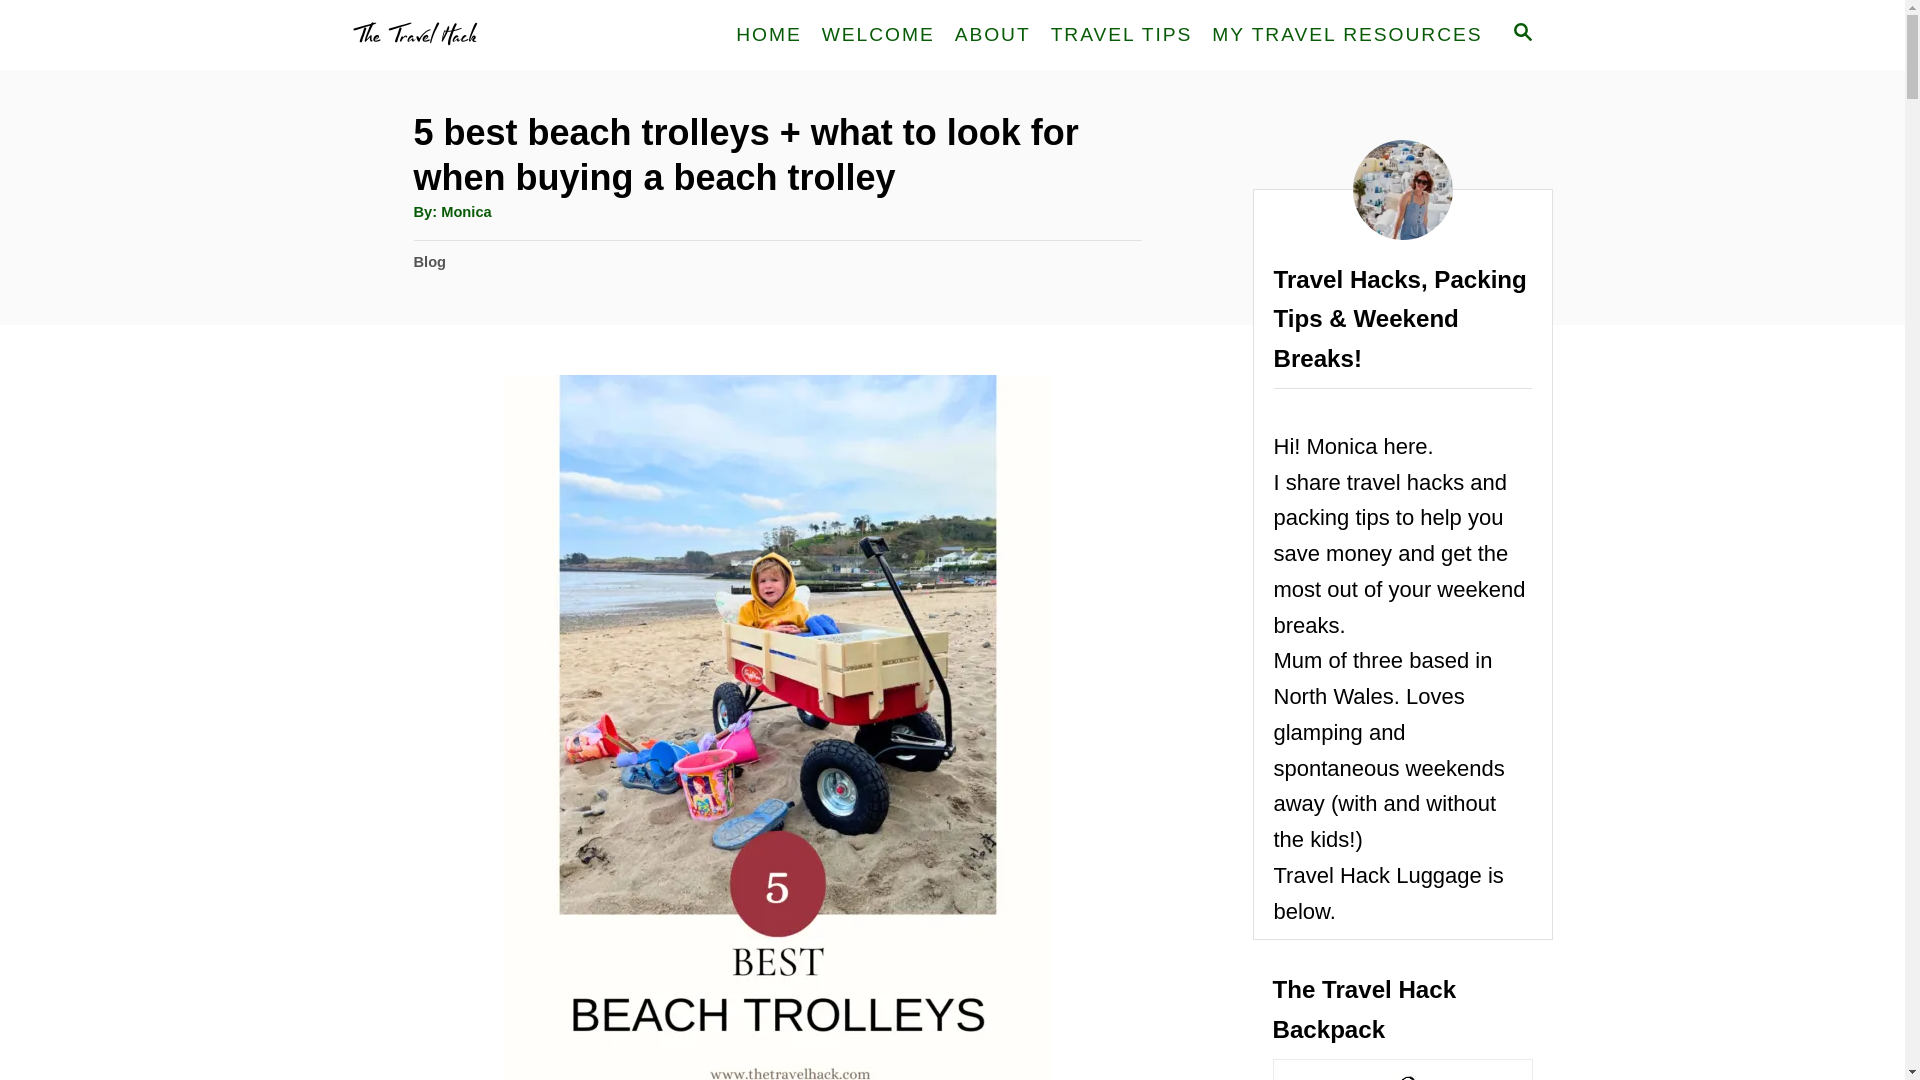 This screenshot has height=1080, width=1920. What do you see at coordinates (768, 34) in the screenshot?
I see `HOME` at bounding box center [768, 34].